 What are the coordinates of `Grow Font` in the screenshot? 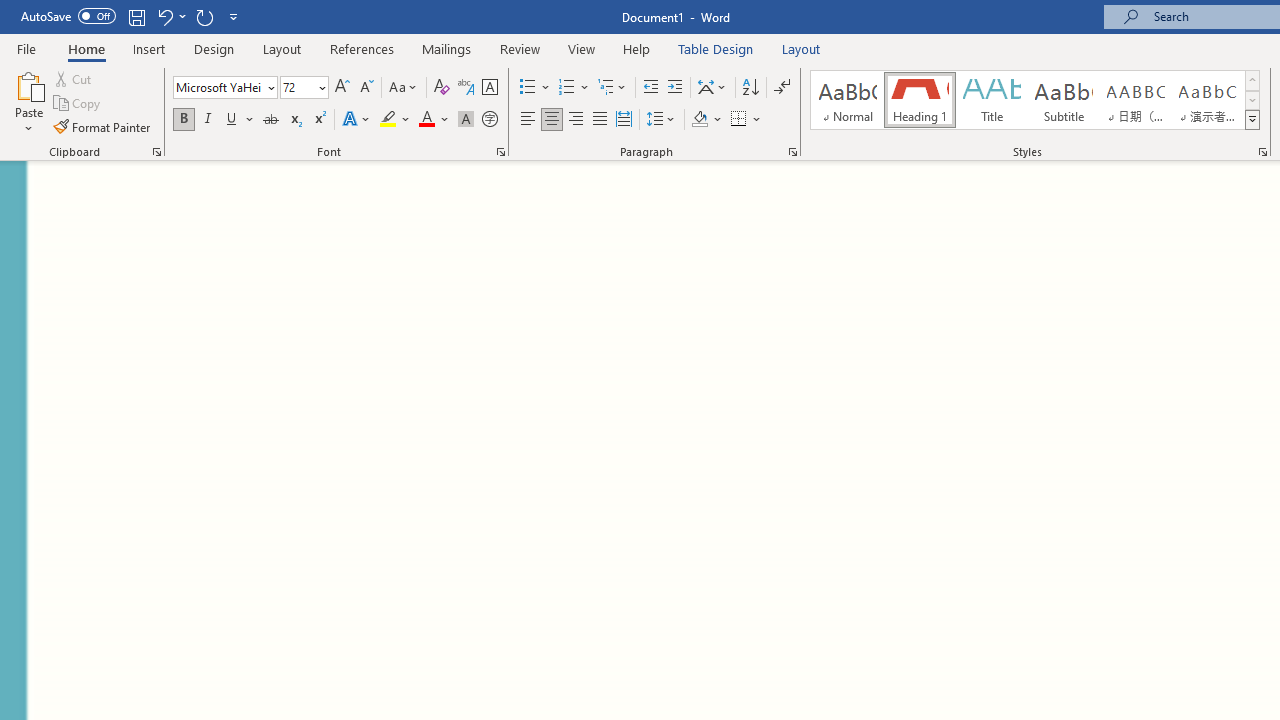 It's located at (342, 88).